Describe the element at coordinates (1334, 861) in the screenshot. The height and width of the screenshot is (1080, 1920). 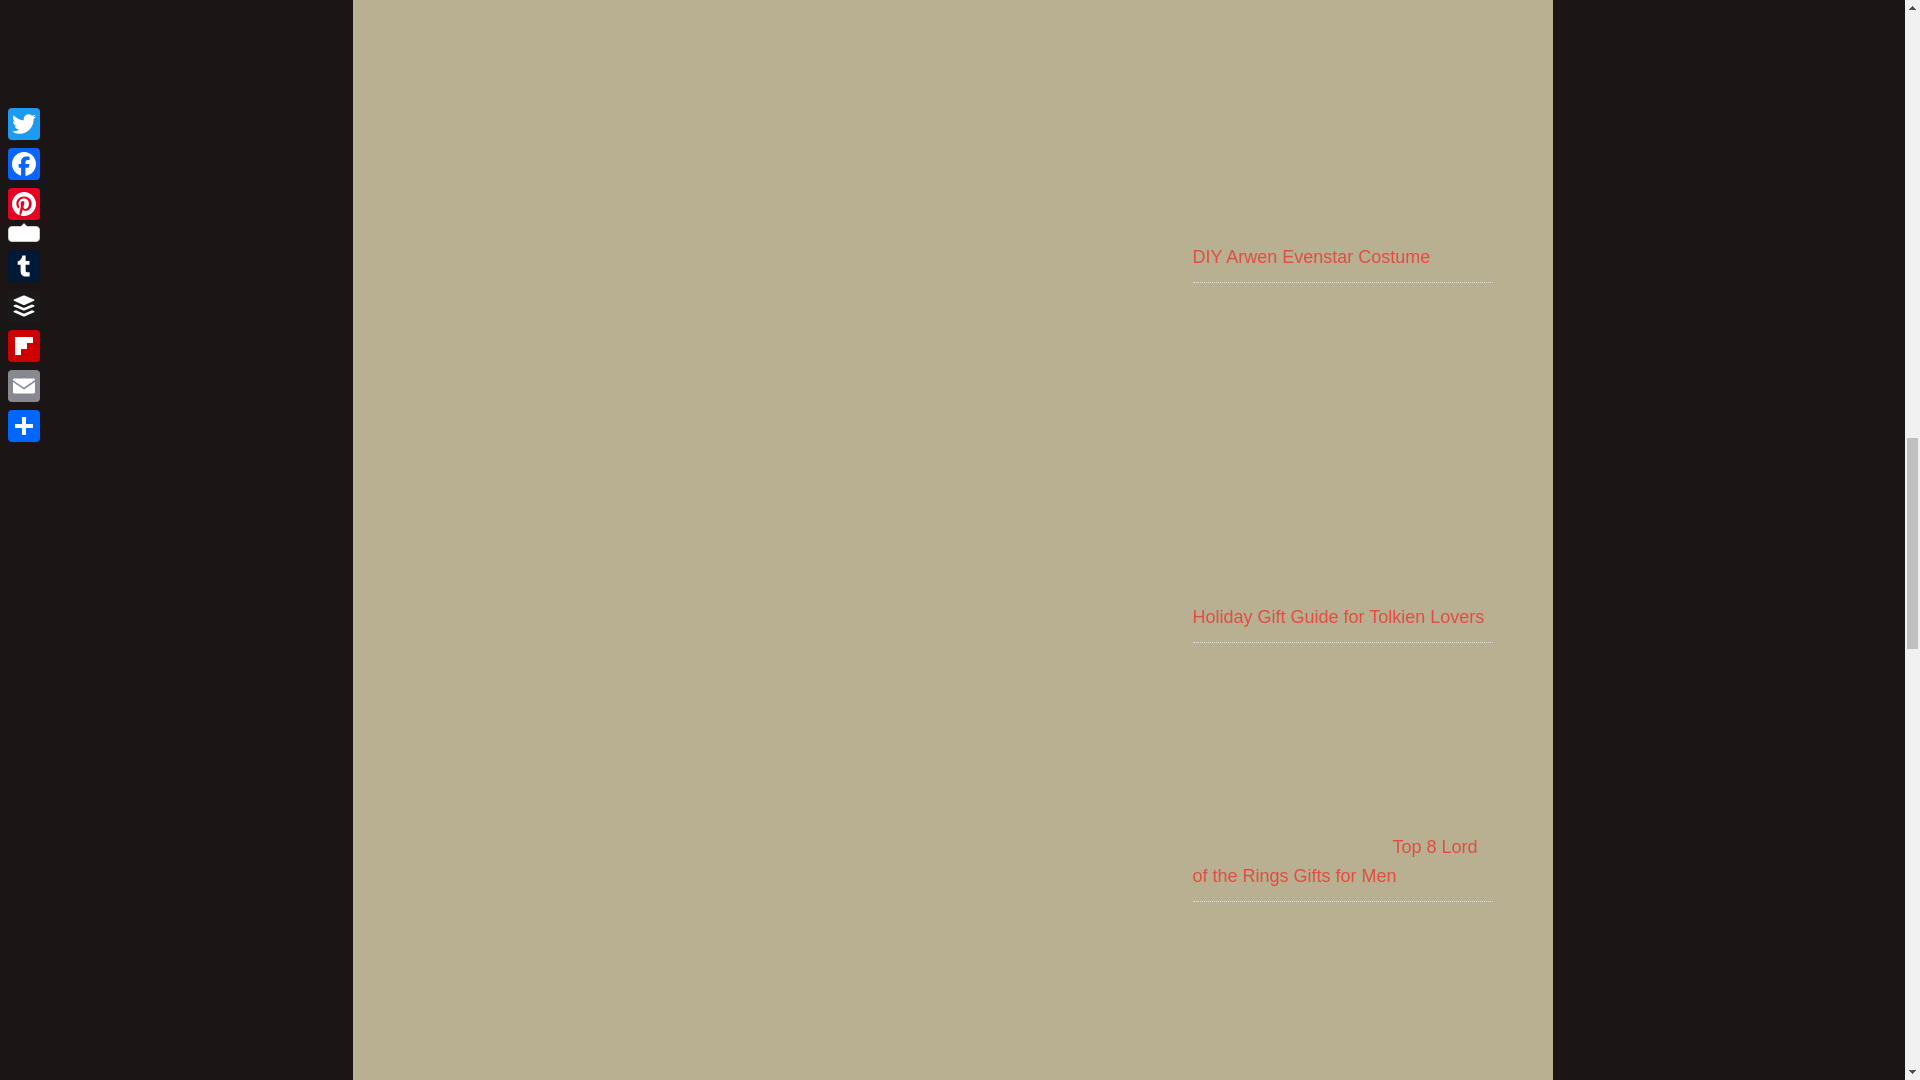
I see `Top 8 Lord of the Rings Gifts for Men` at that location.